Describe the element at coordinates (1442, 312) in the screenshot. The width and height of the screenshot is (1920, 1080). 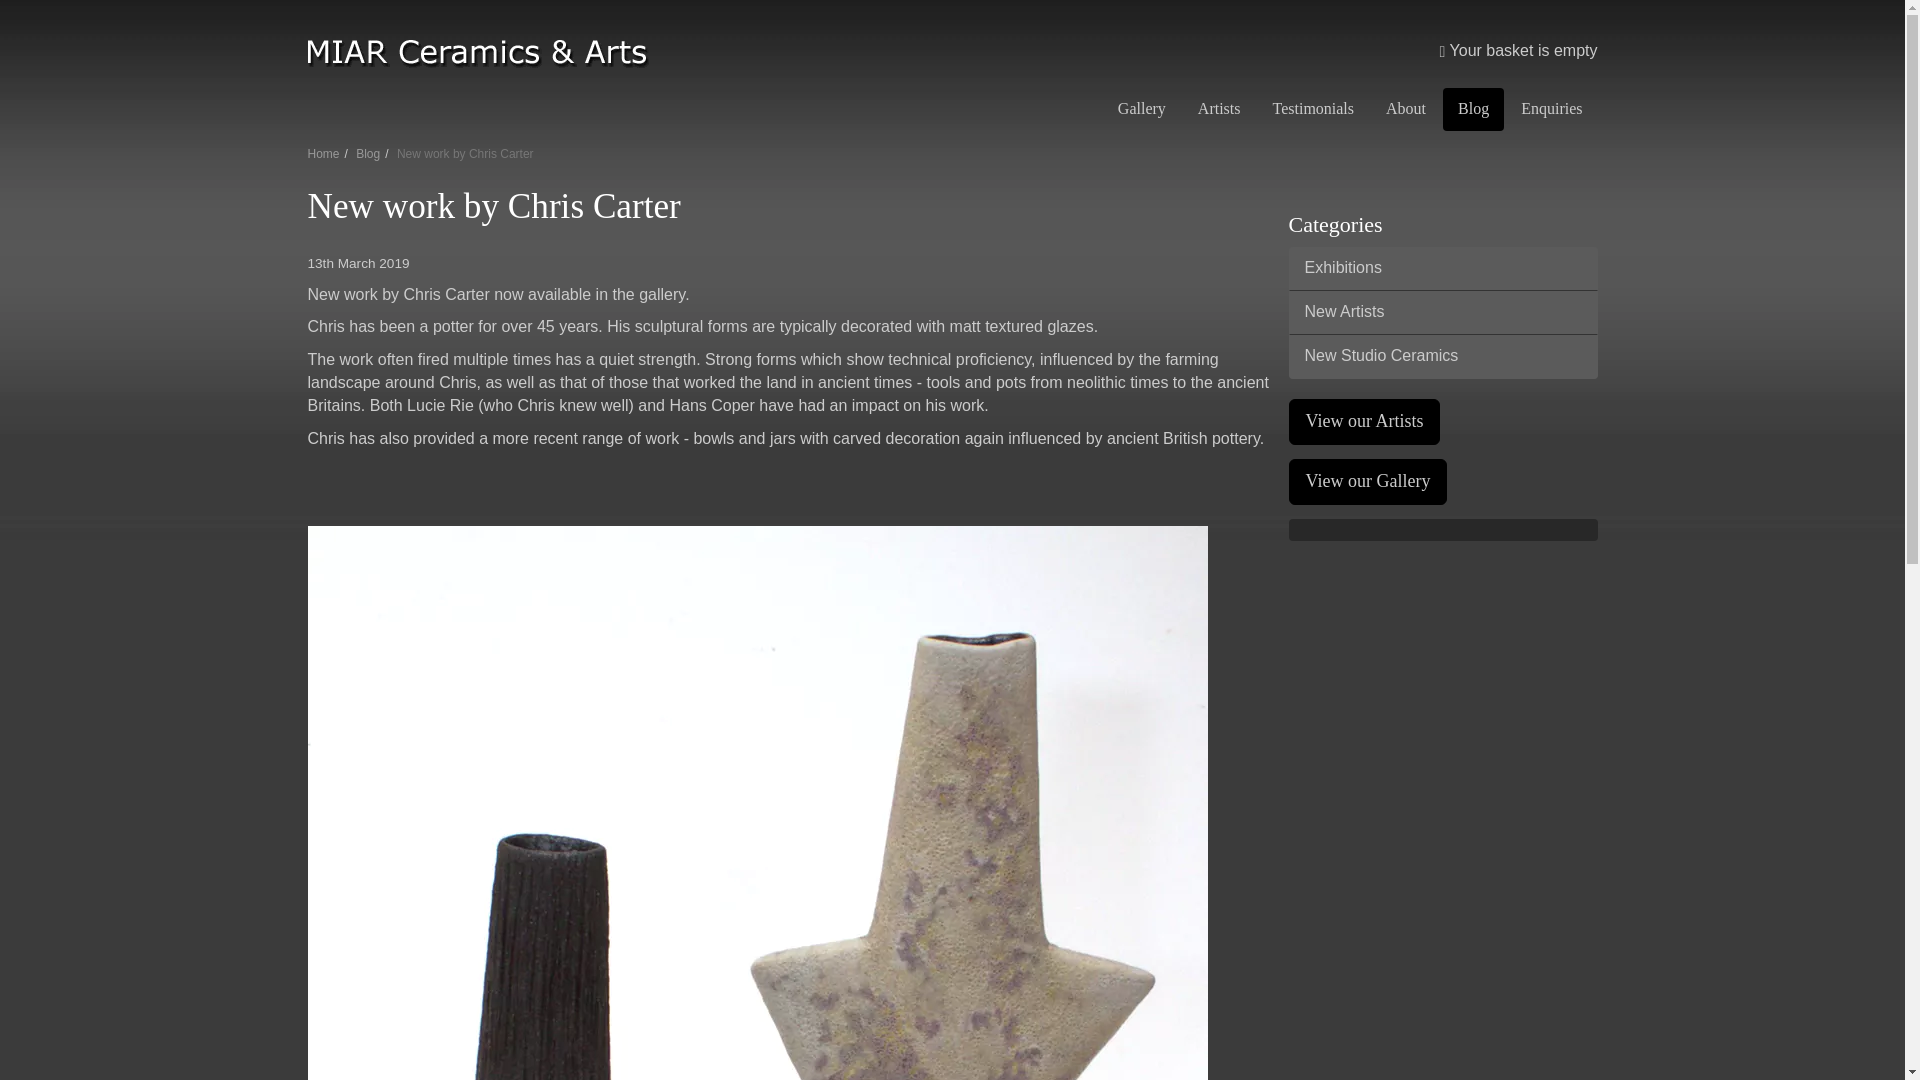
I see `New Artists` at that location.